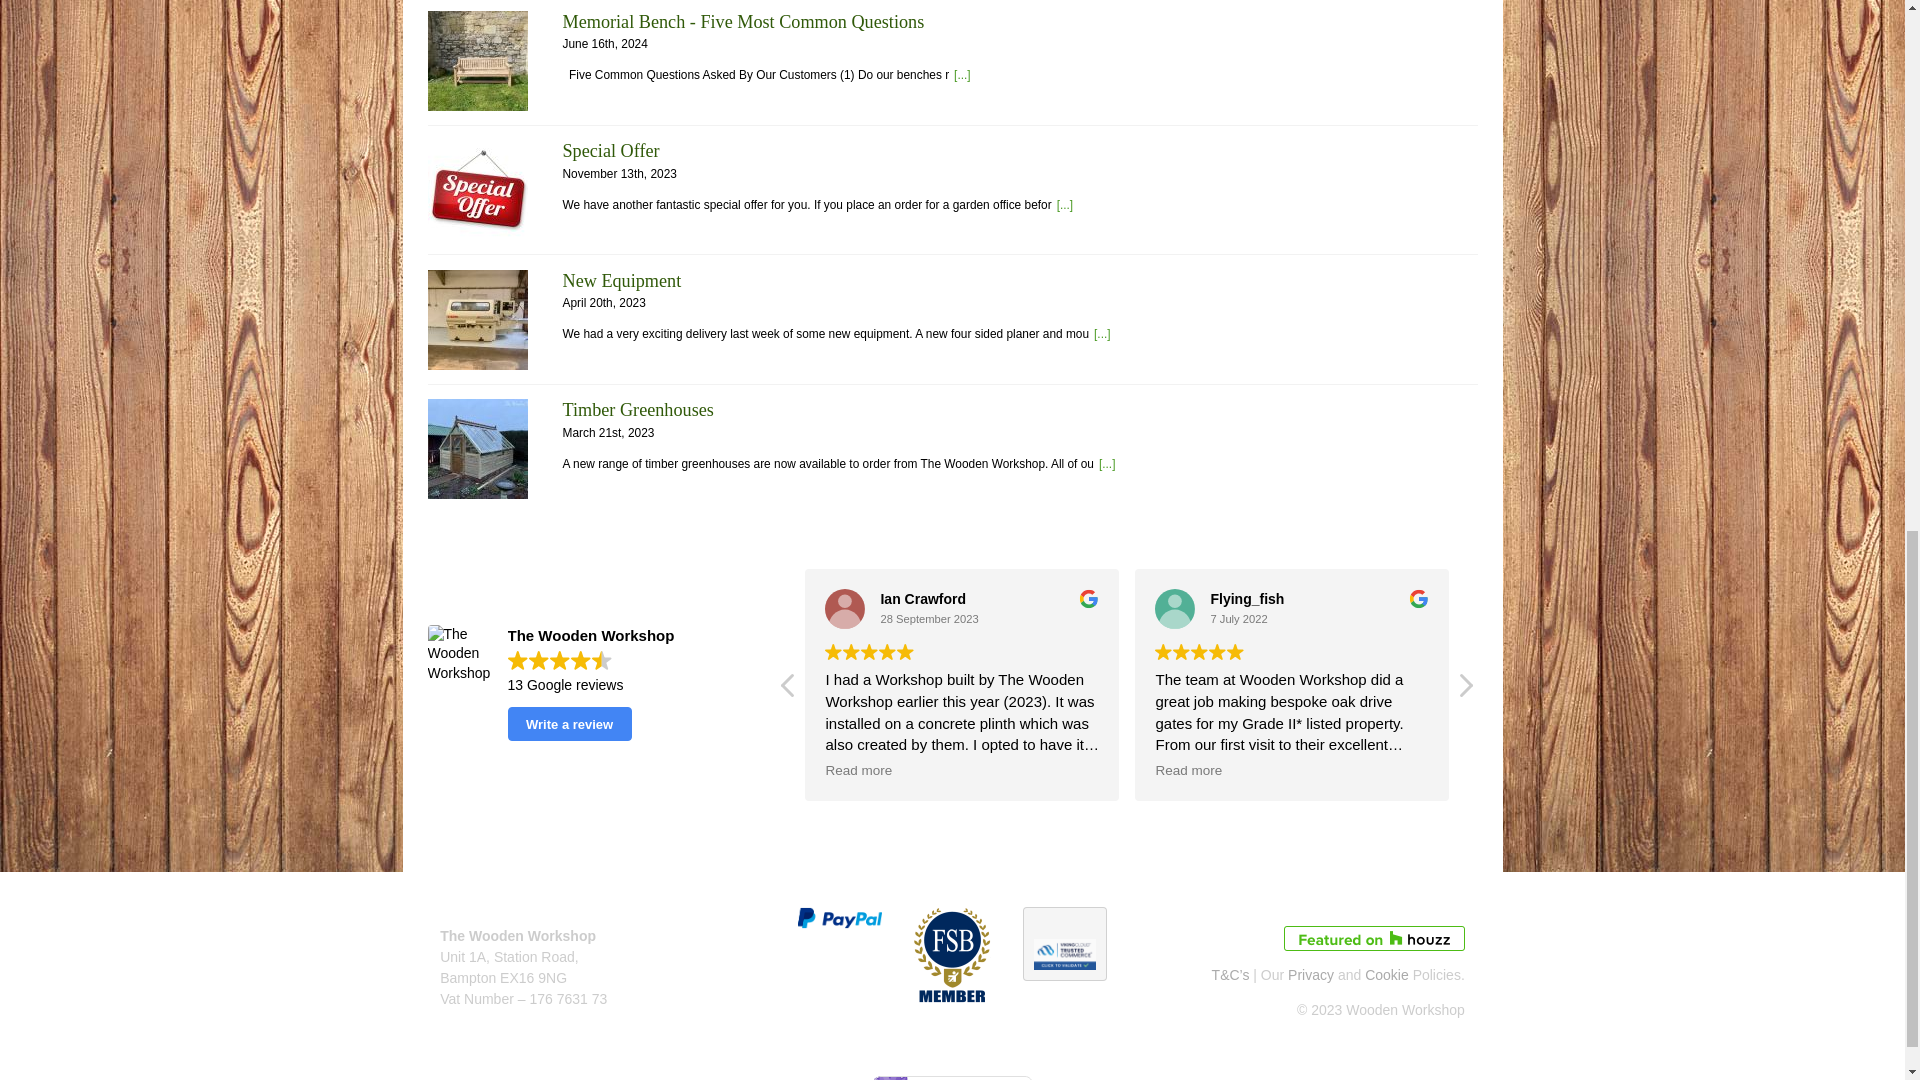  I want to click on Special Offer, so click(1065, 204).